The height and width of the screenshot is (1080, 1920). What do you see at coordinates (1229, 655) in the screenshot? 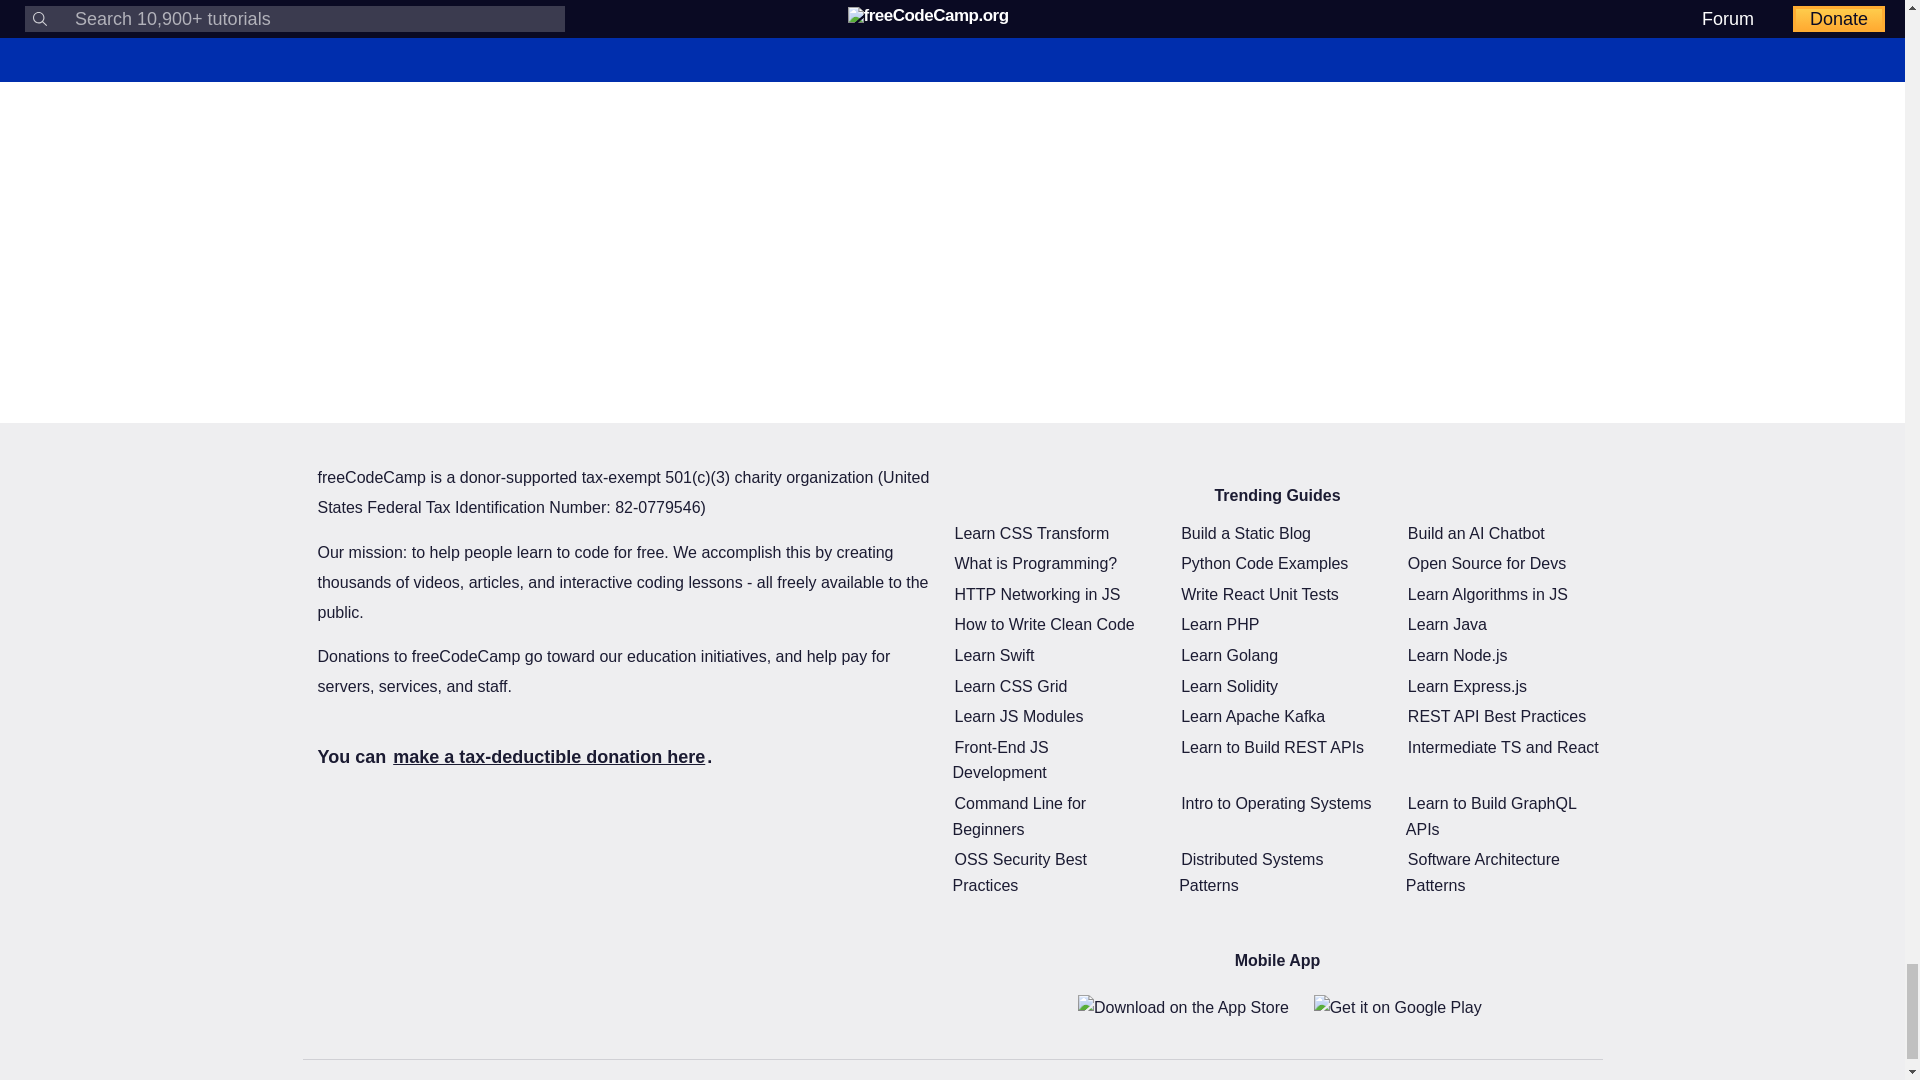
I see `Learn Golang` at bounding box center [1229, 655].